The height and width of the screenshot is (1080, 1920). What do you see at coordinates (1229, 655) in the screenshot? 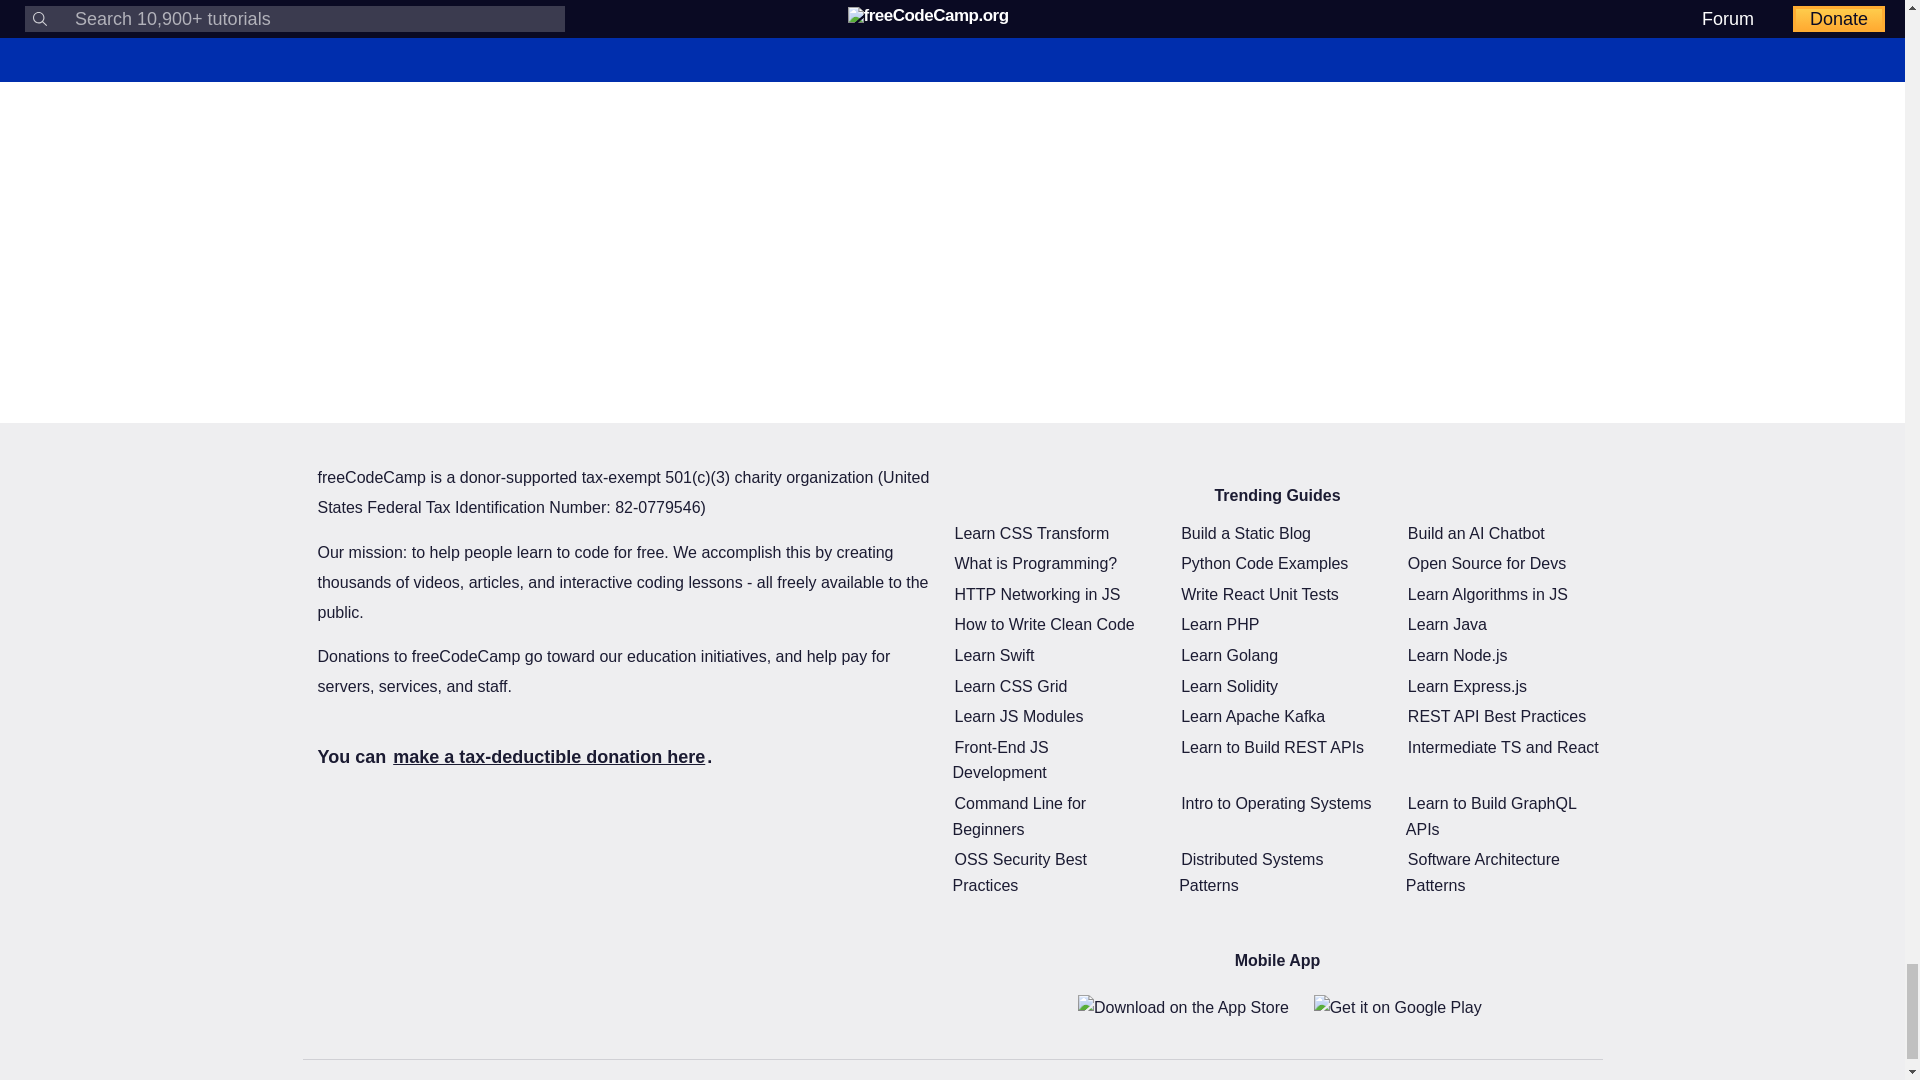
I see `Learn Golang` at bounding box center [1229, 655].